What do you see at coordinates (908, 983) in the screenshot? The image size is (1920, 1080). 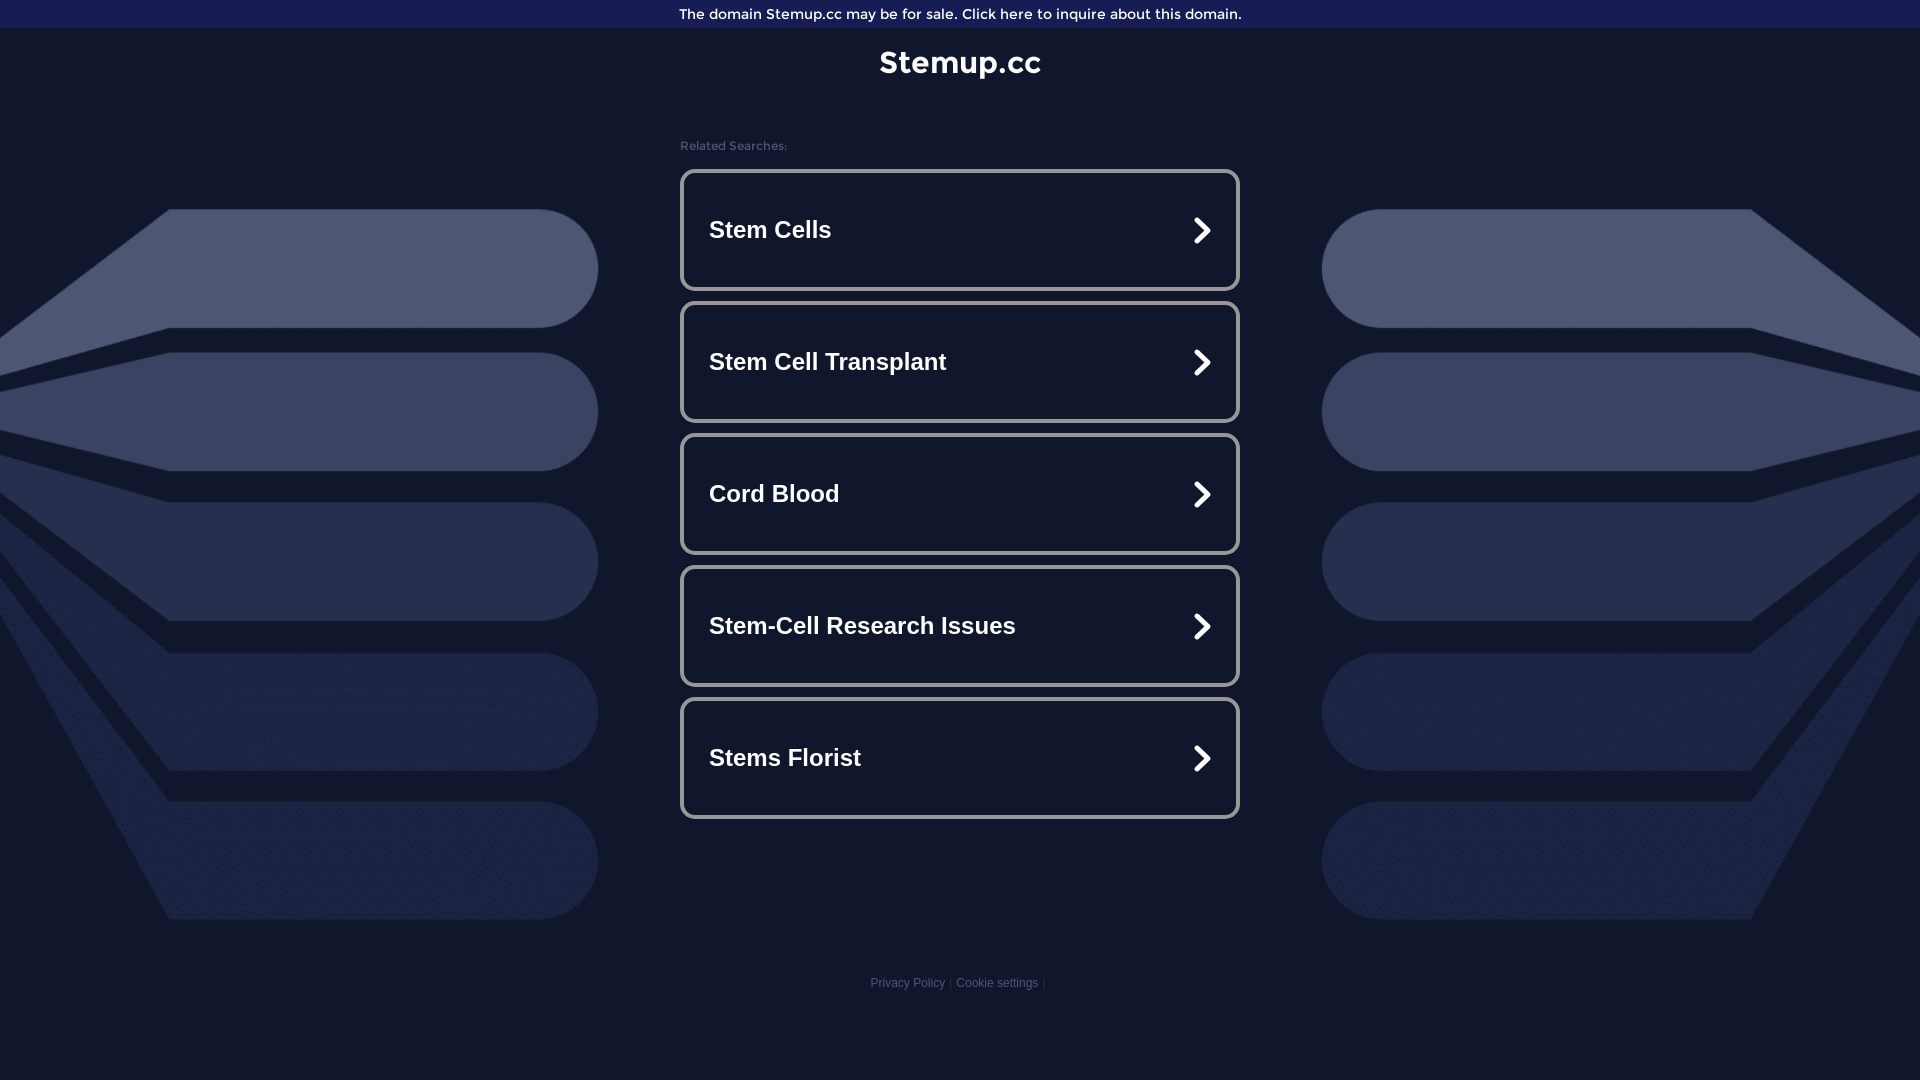 I see `Privacy Policy` at bounding box center [908, 983].